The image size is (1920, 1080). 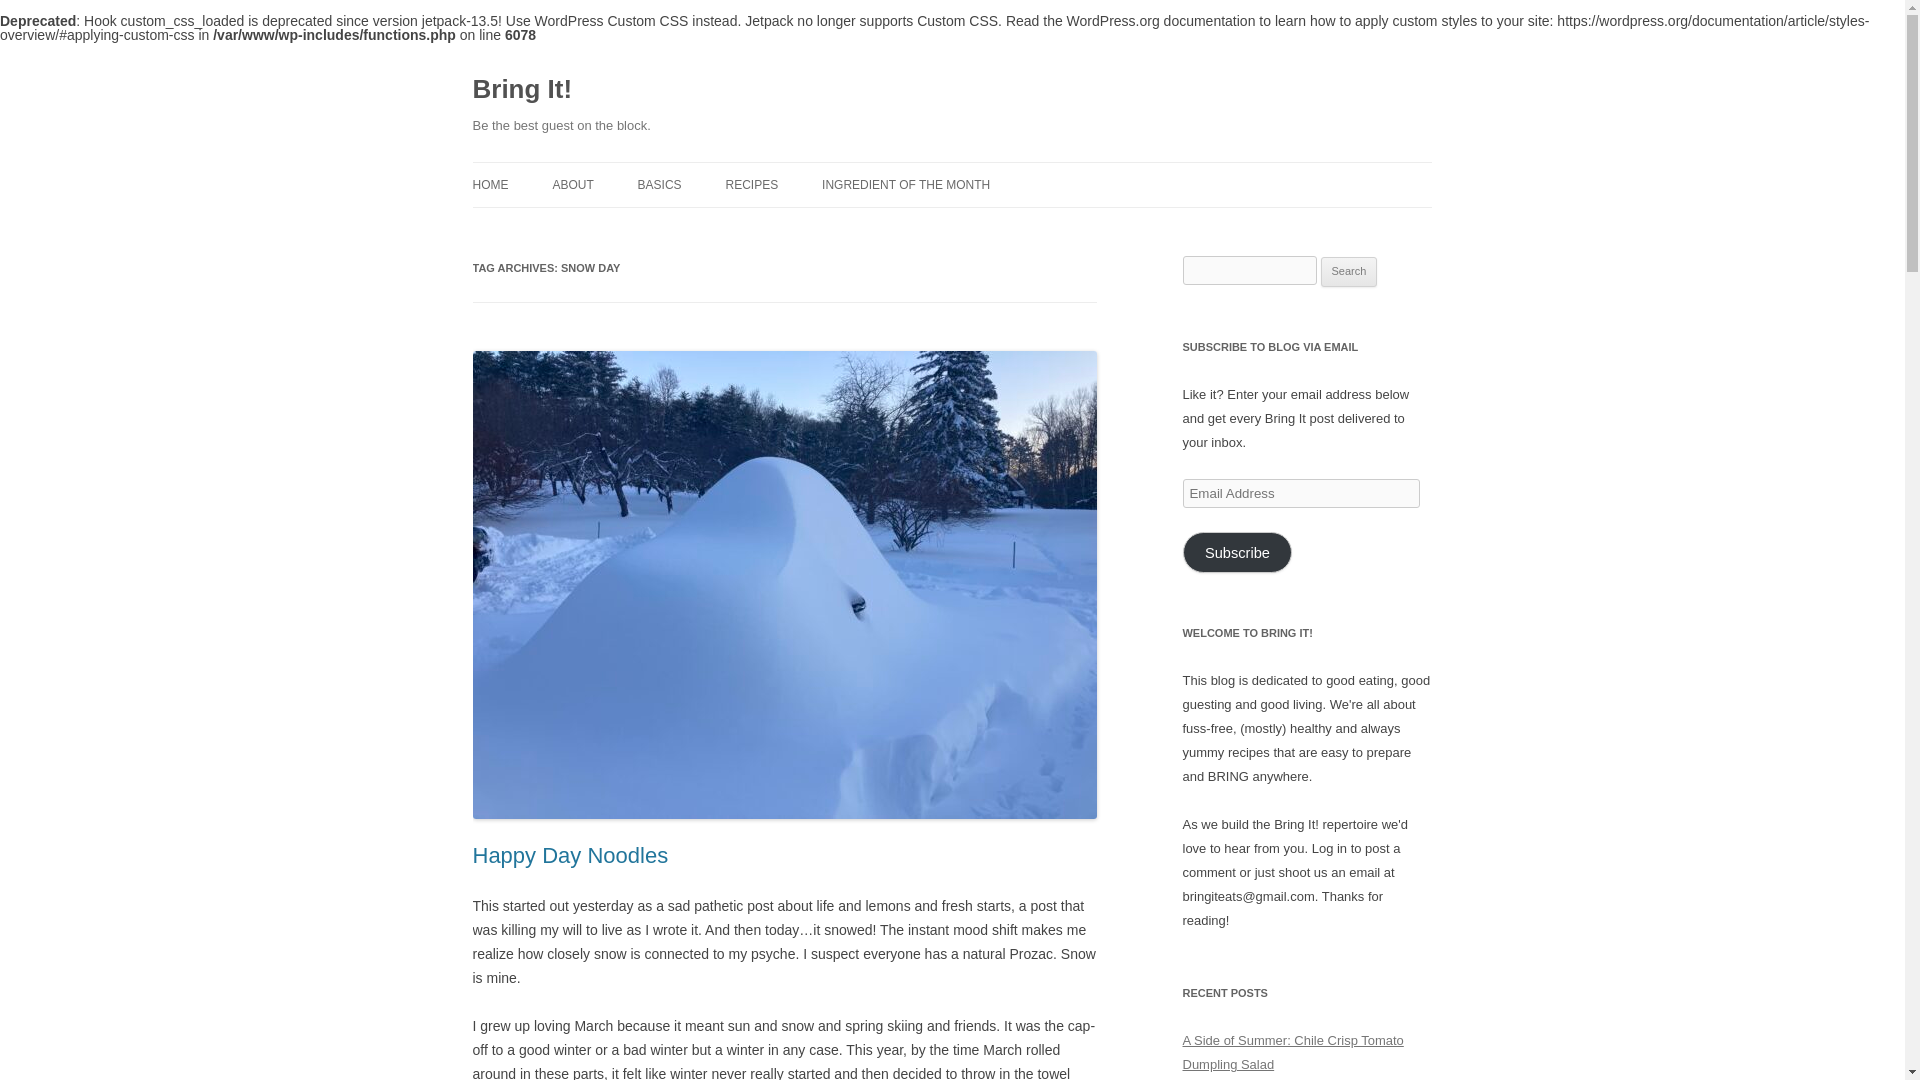 What do you see at coordinates (570, 856) in the screenshot?
I see `Happy Day Noodles` at bounding box center [570, 856].